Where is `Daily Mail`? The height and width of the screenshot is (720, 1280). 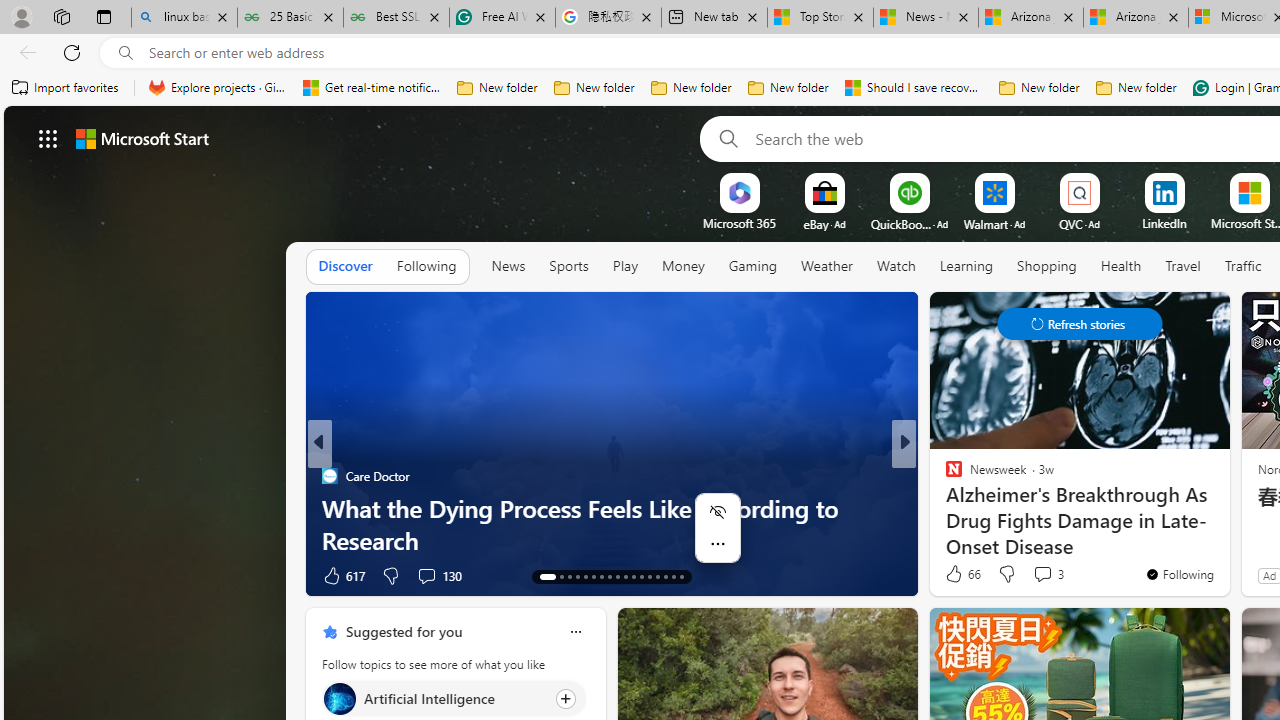
Daily Mail is located at coordinates (329, 476).